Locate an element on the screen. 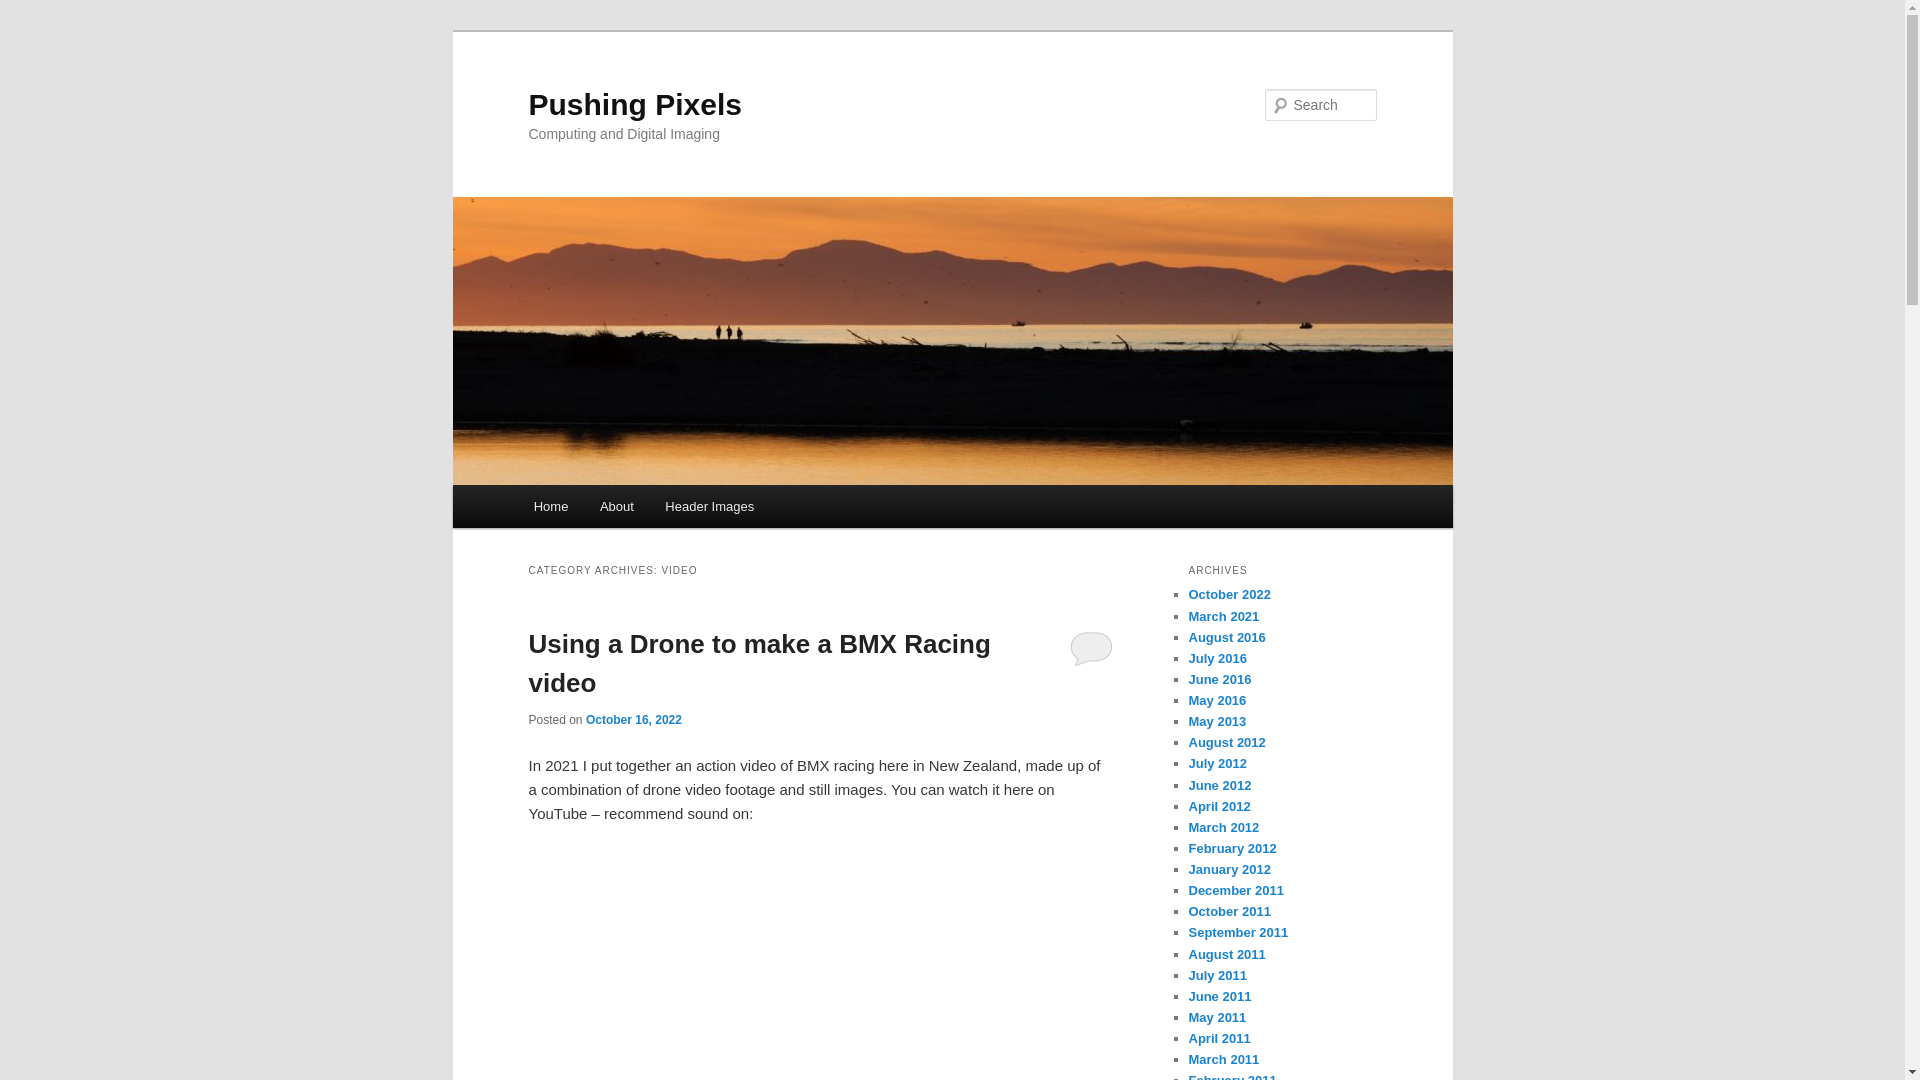 This screenshot has width=1920, height=1080. Racing at Kapiti BMX Club is located at coordinates (820, 966).